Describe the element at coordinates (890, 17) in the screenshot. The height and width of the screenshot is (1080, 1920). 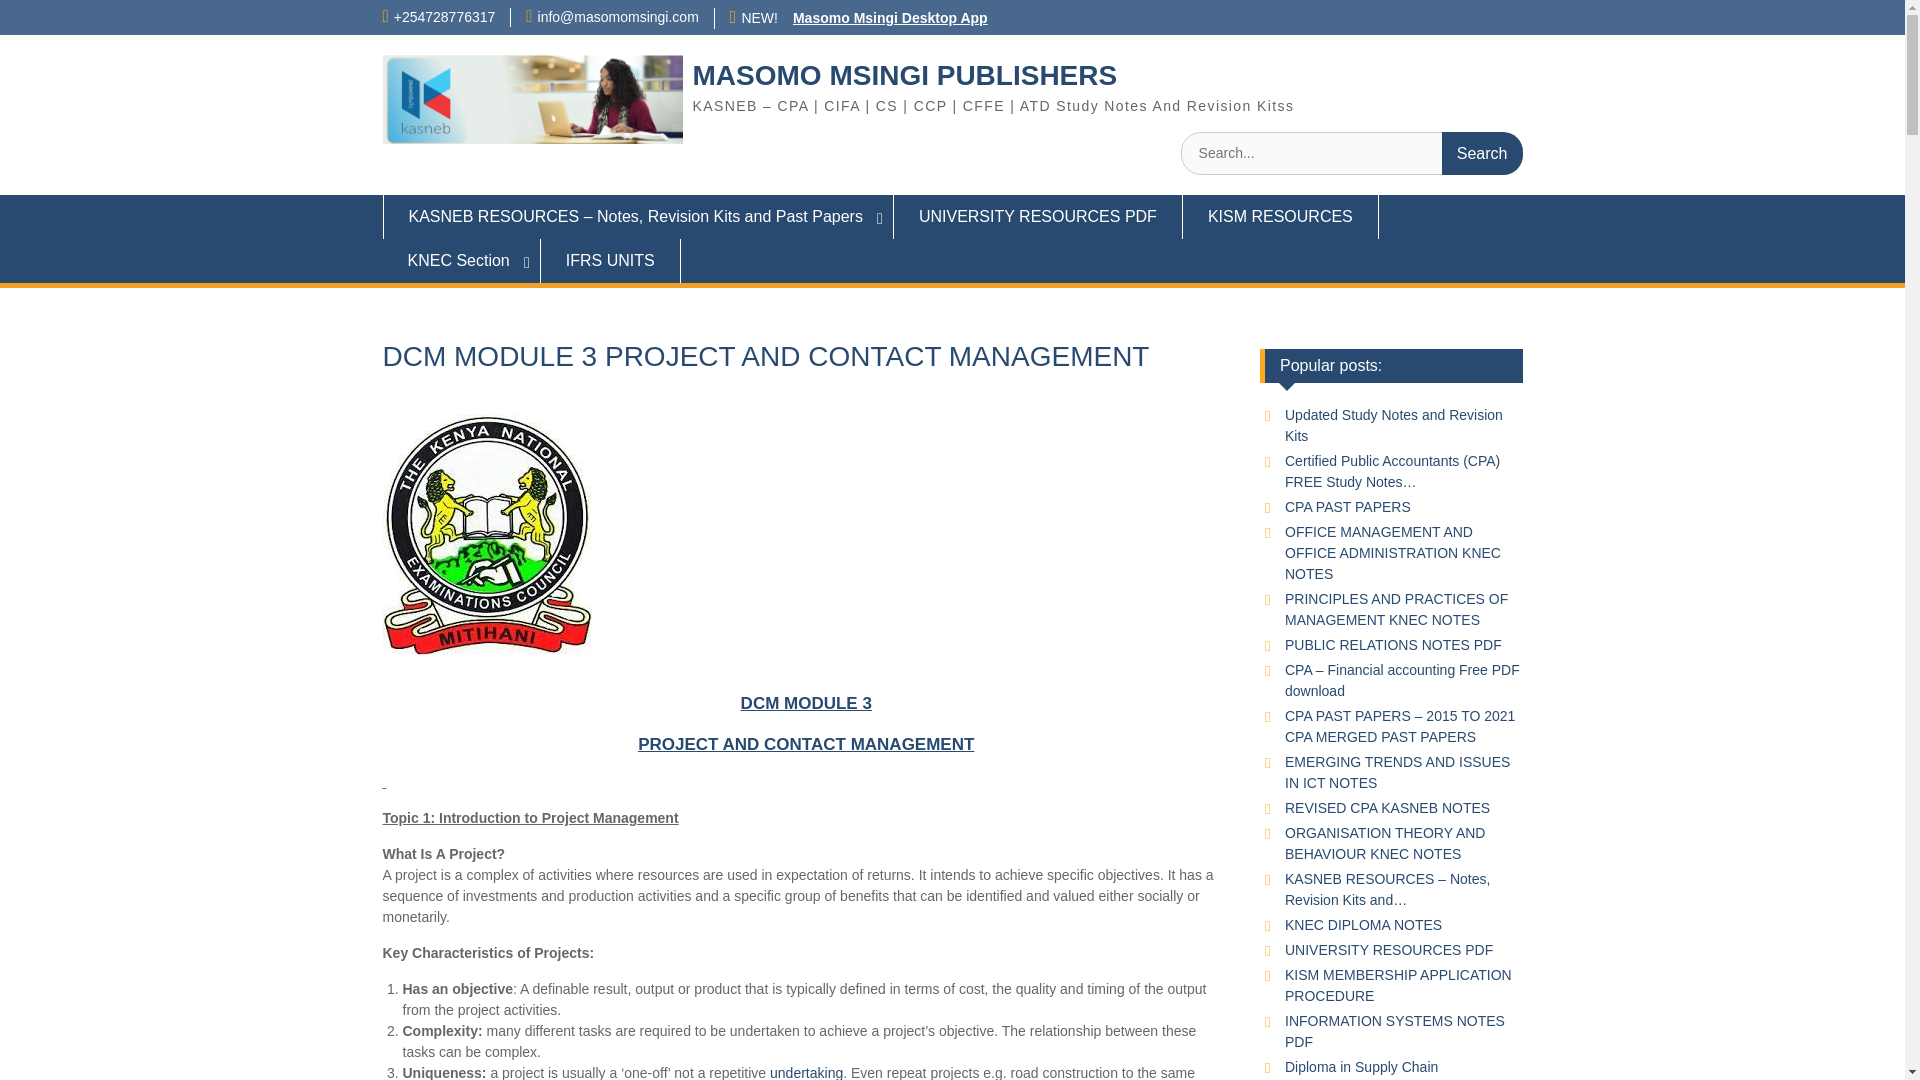
I see `Masomo Msingi Desktop App` at that location.